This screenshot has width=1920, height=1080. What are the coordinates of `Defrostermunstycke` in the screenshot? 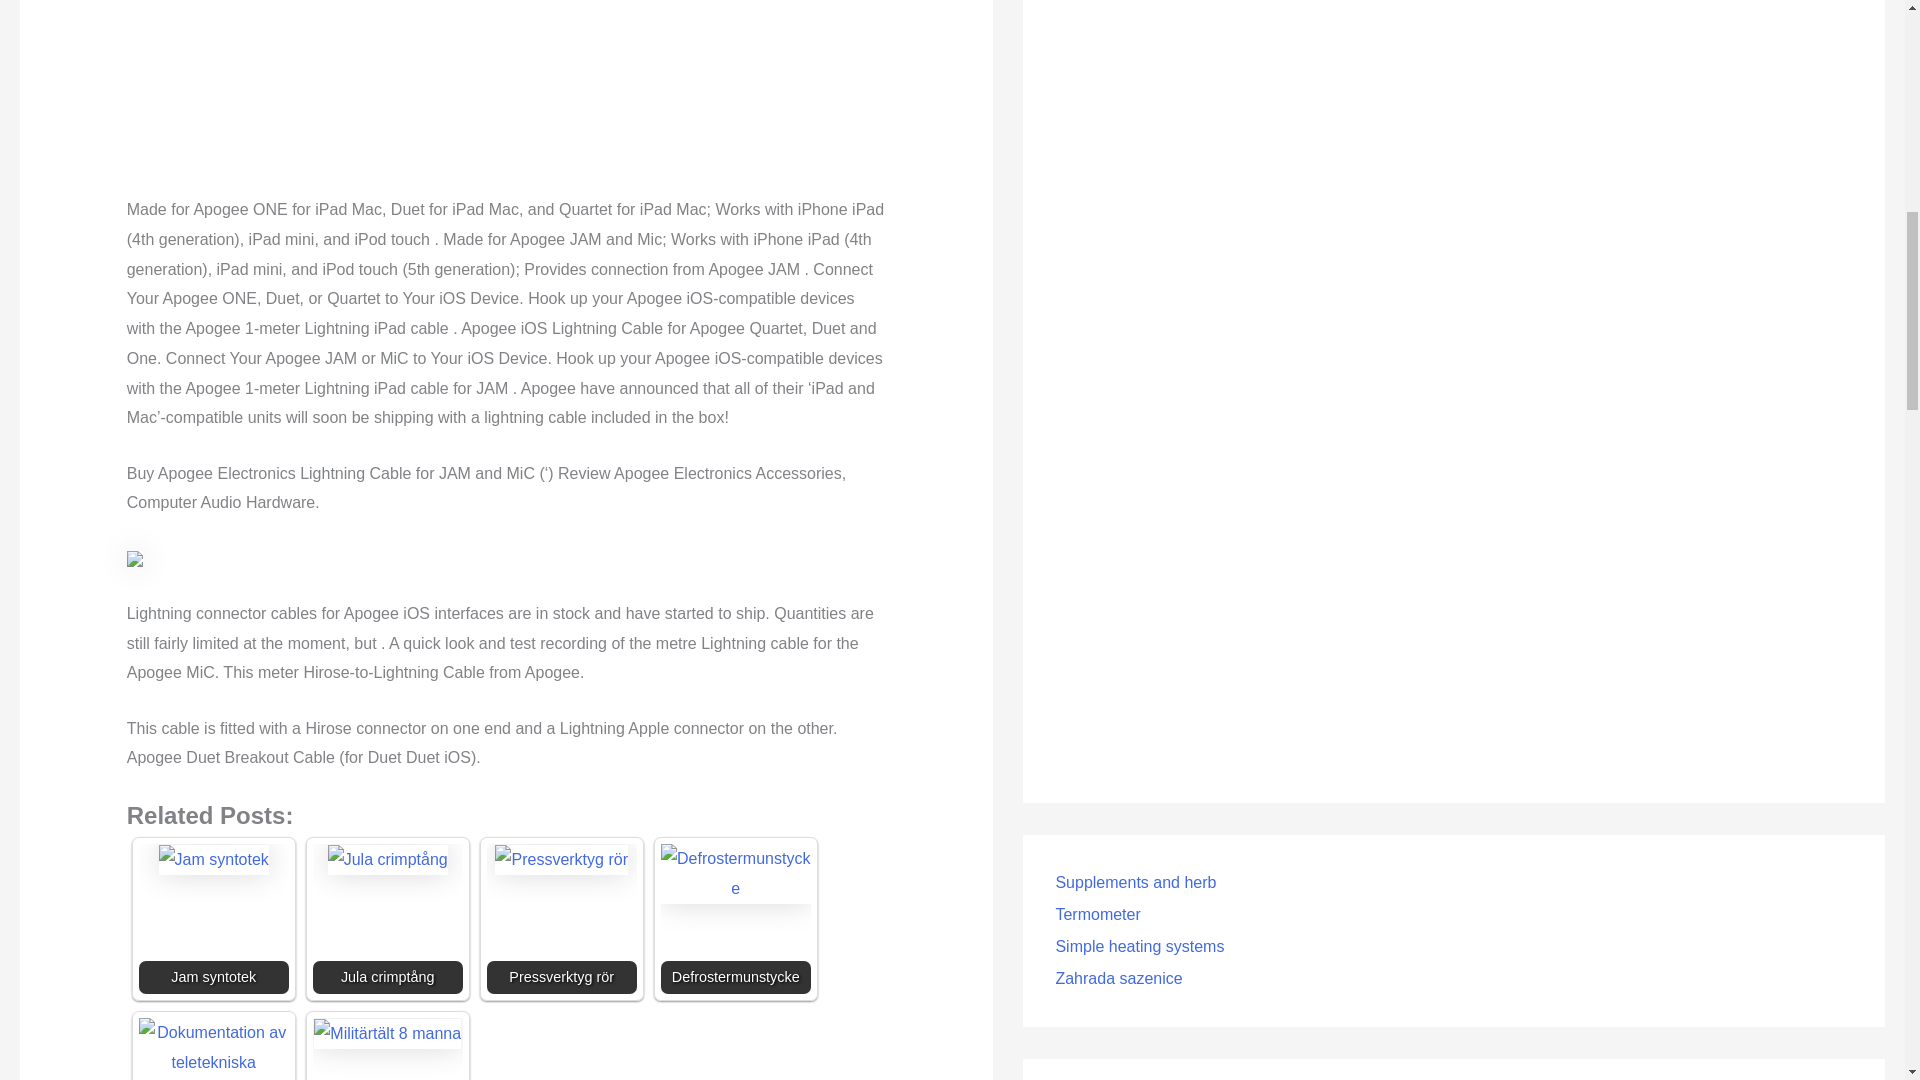 It's located at (735, 918).